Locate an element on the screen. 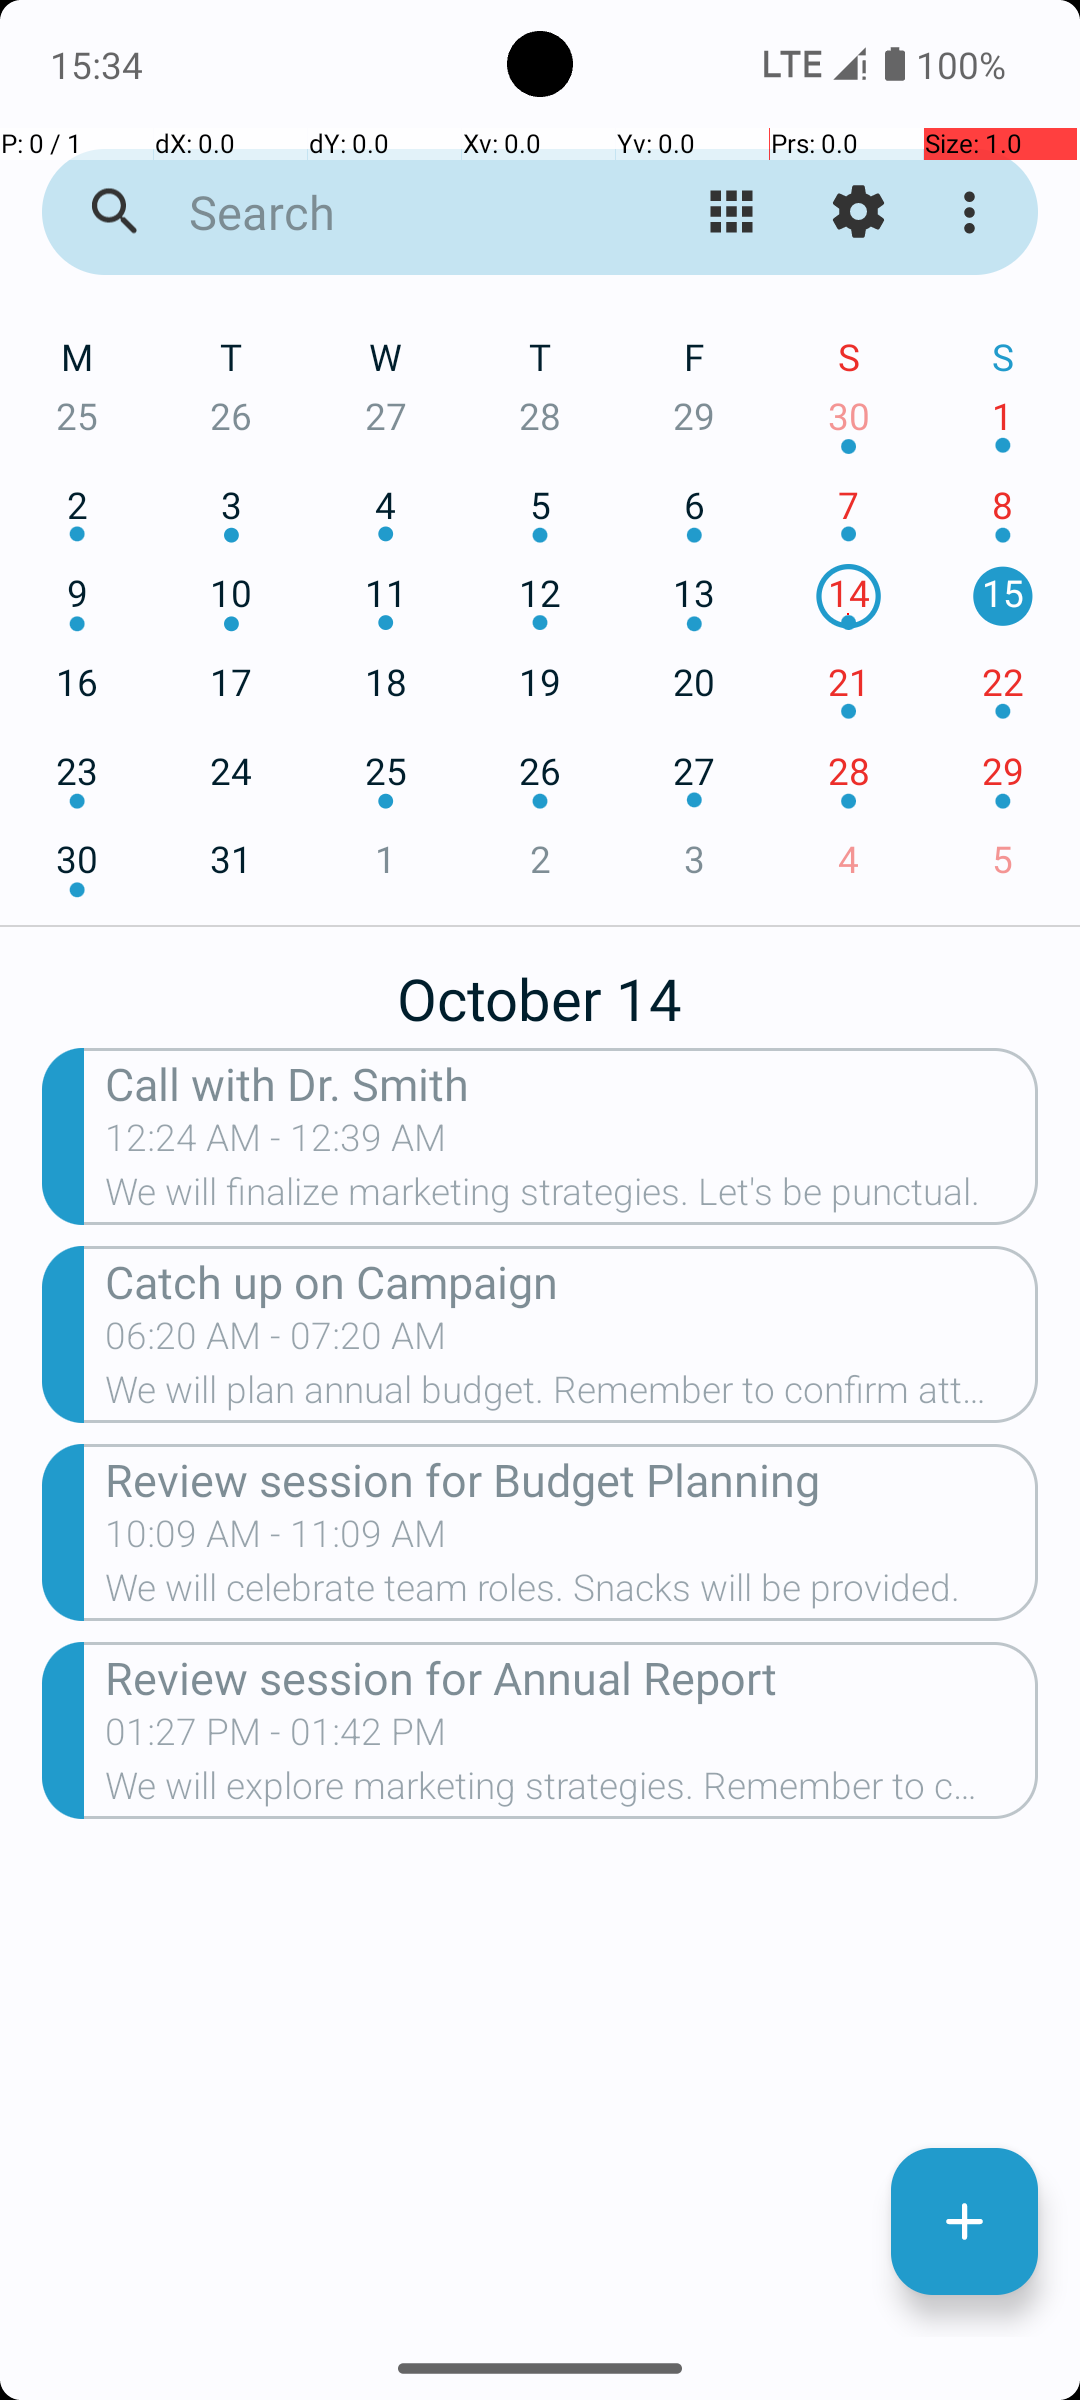 The height and width of the screenshot is (2400, 1080). October 14 is located at coordinates (540, 988).